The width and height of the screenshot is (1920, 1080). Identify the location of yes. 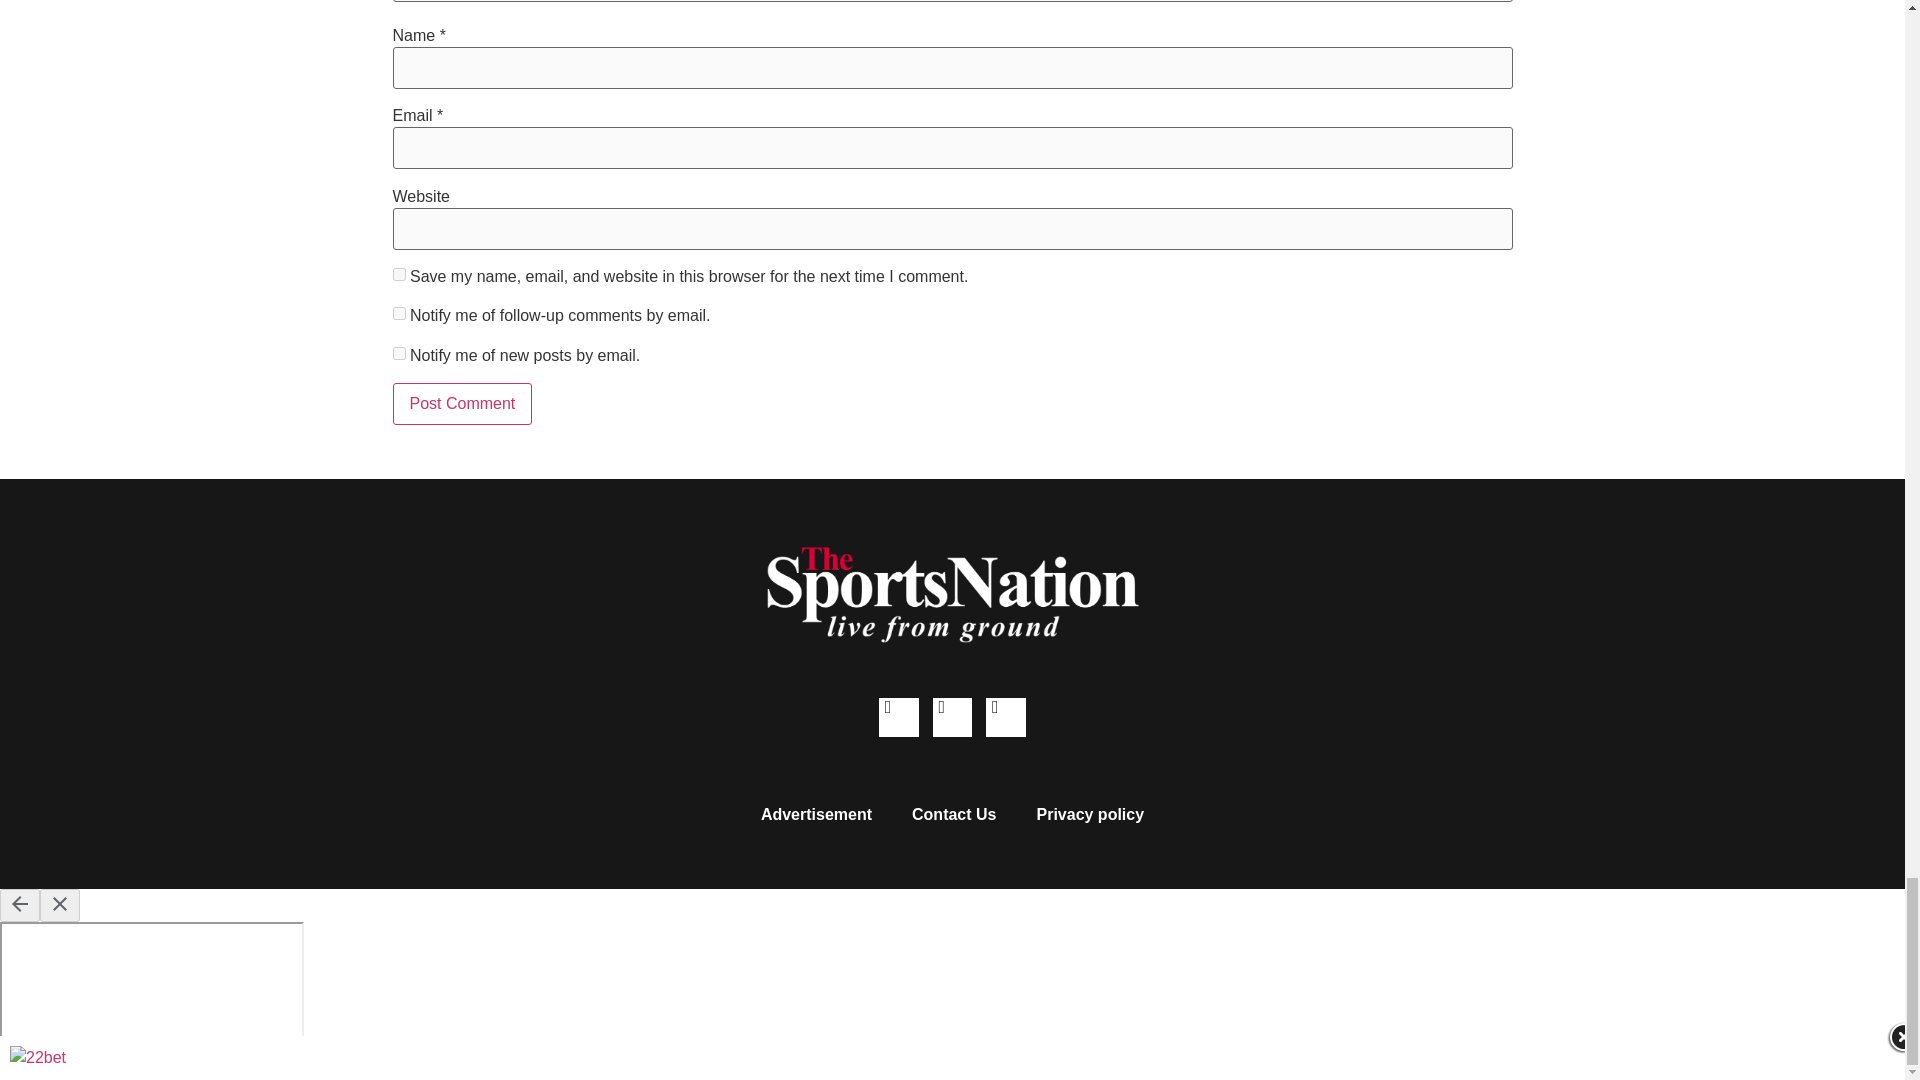
(398, 274).